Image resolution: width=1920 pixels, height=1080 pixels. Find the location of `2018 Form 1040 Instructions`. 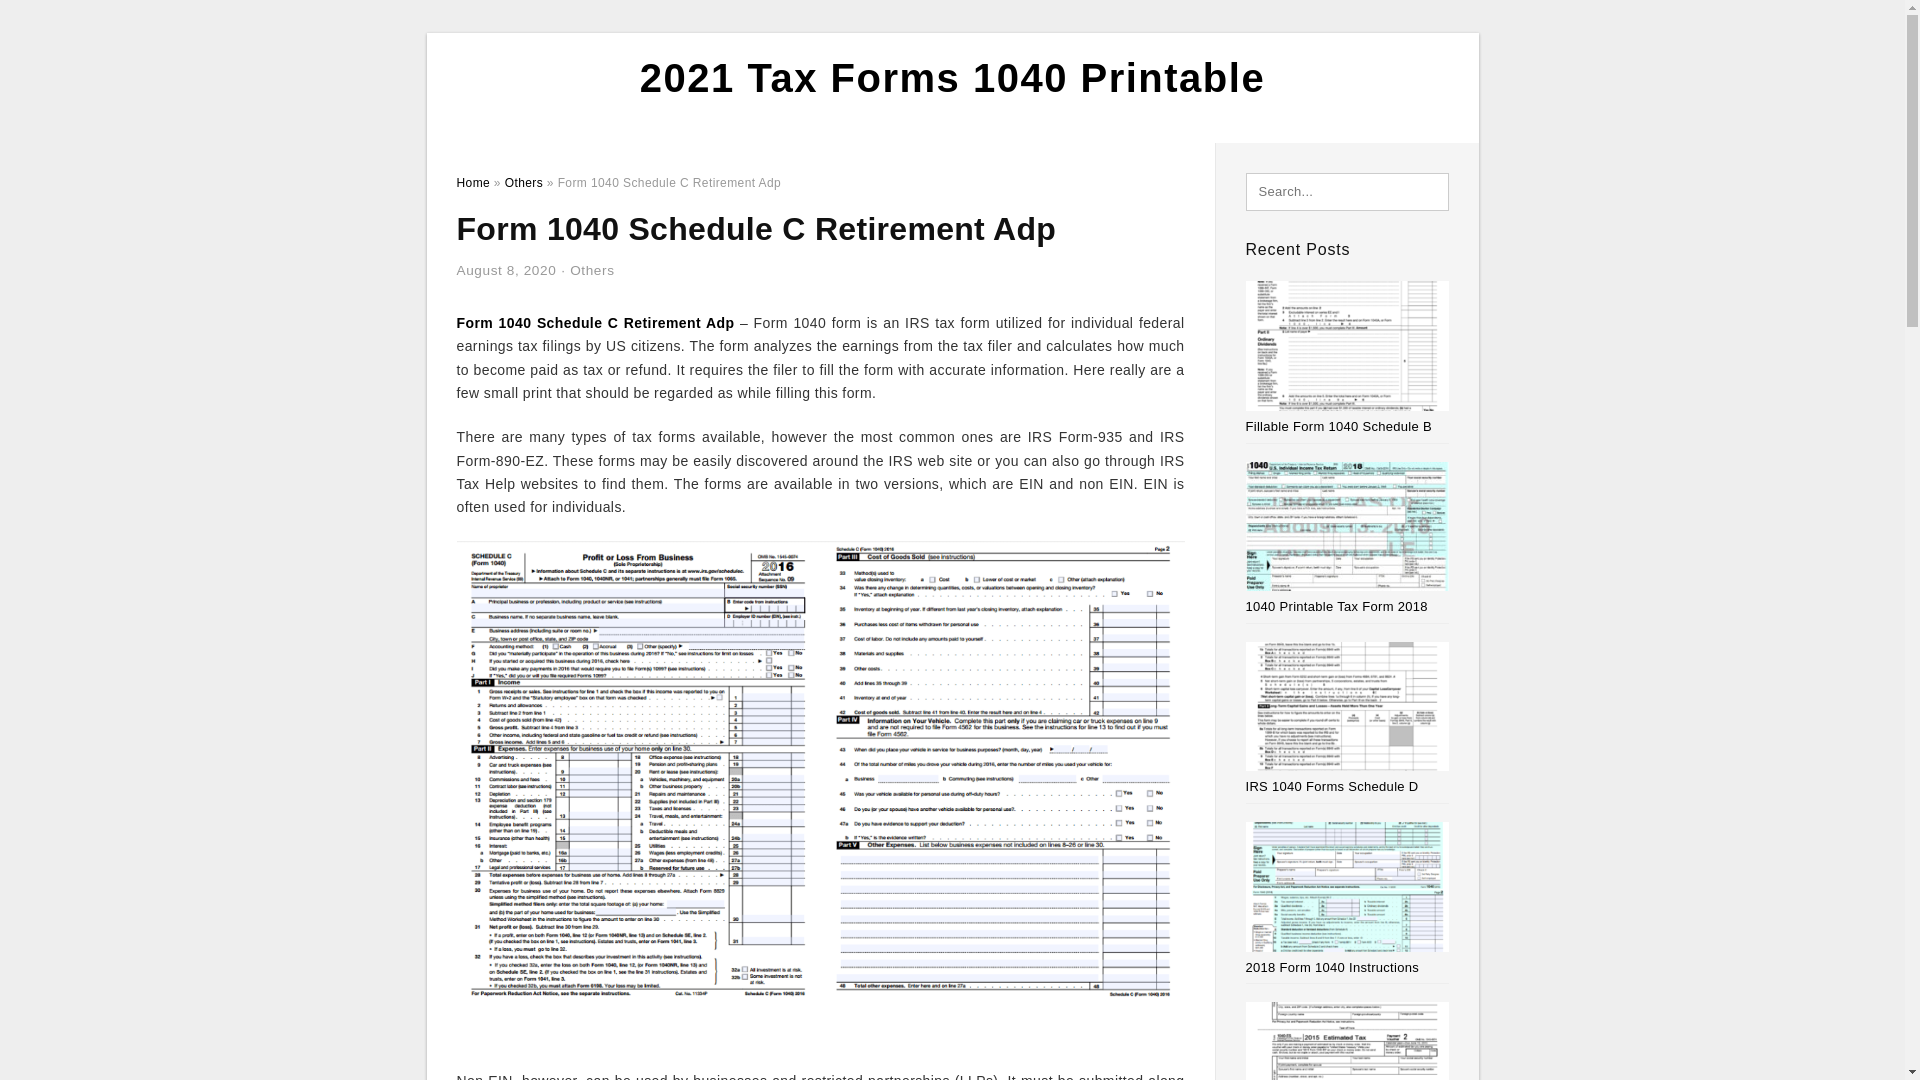

2018 Form 1040 Instructions is located at coordinates (1333, 968).